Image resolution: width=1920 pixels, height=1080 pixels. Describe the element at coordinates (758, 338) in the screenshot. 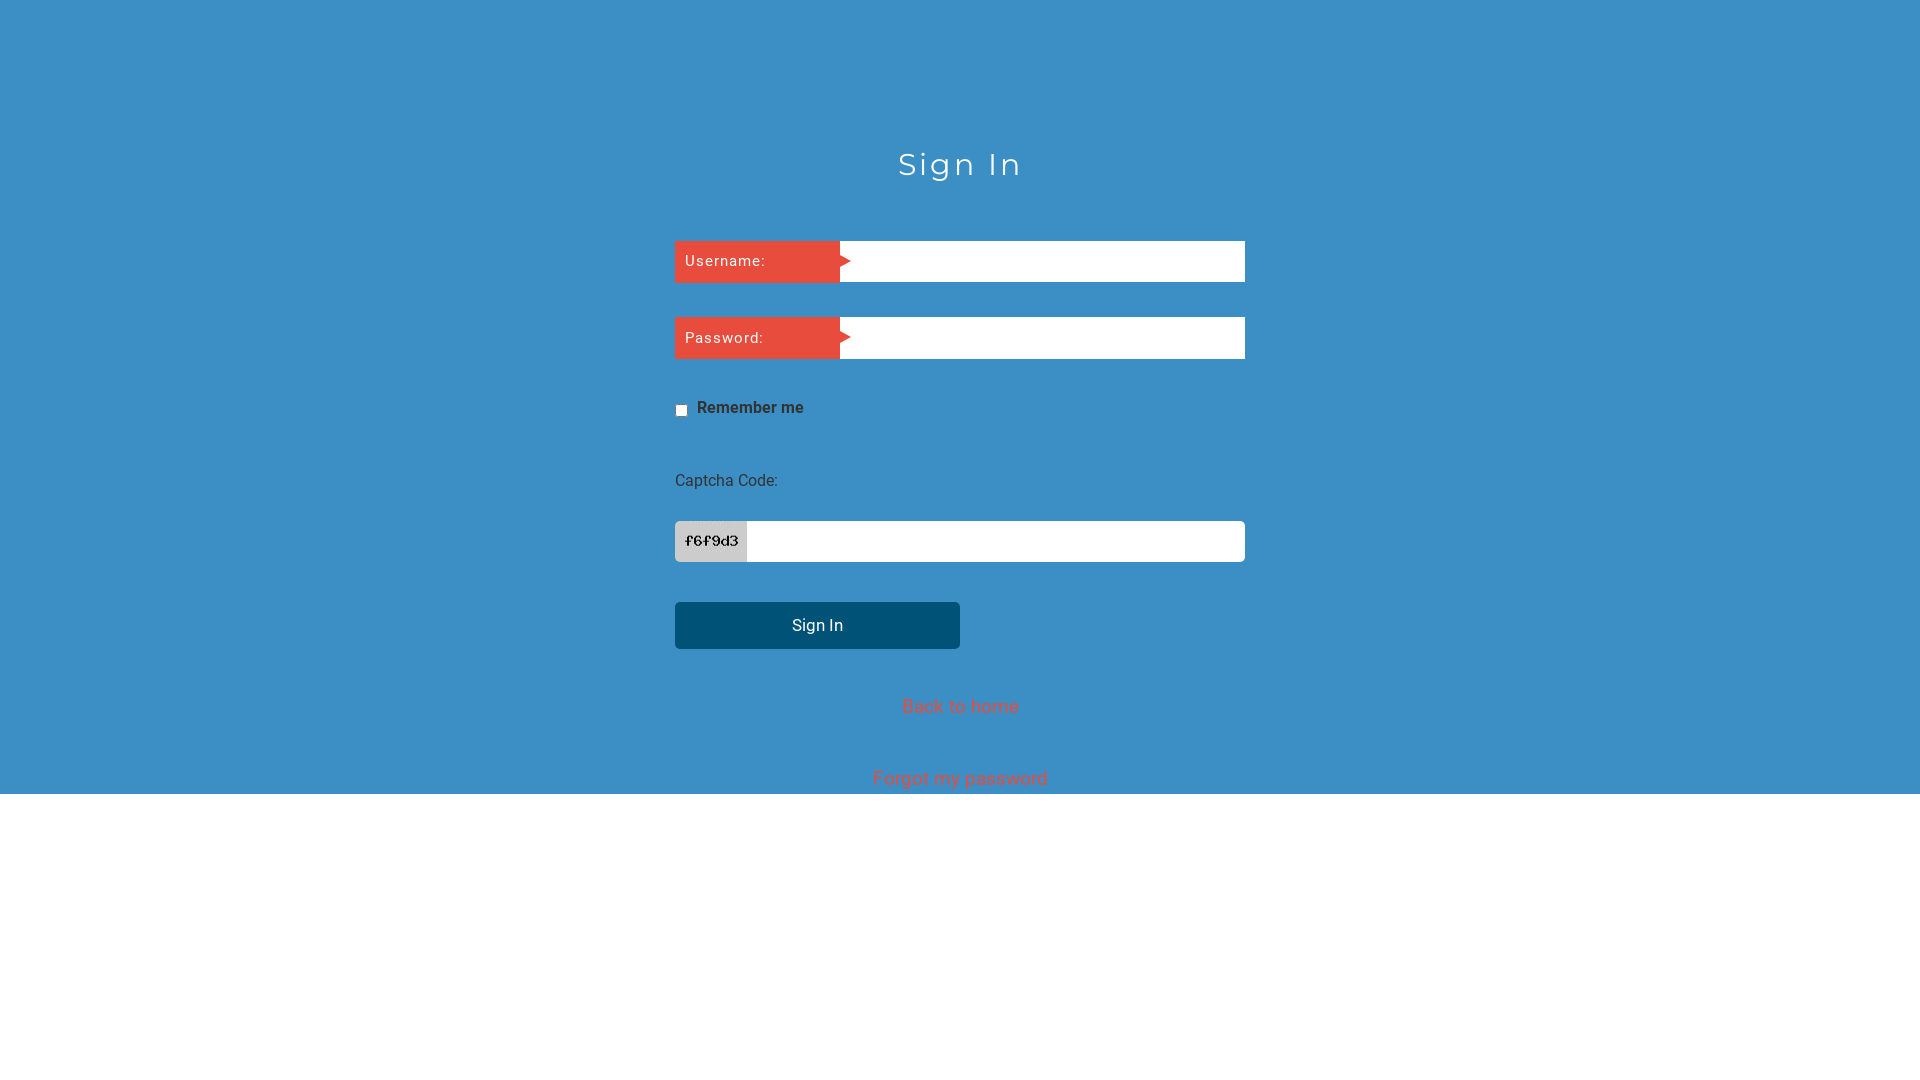

I see `Password:` at that location.